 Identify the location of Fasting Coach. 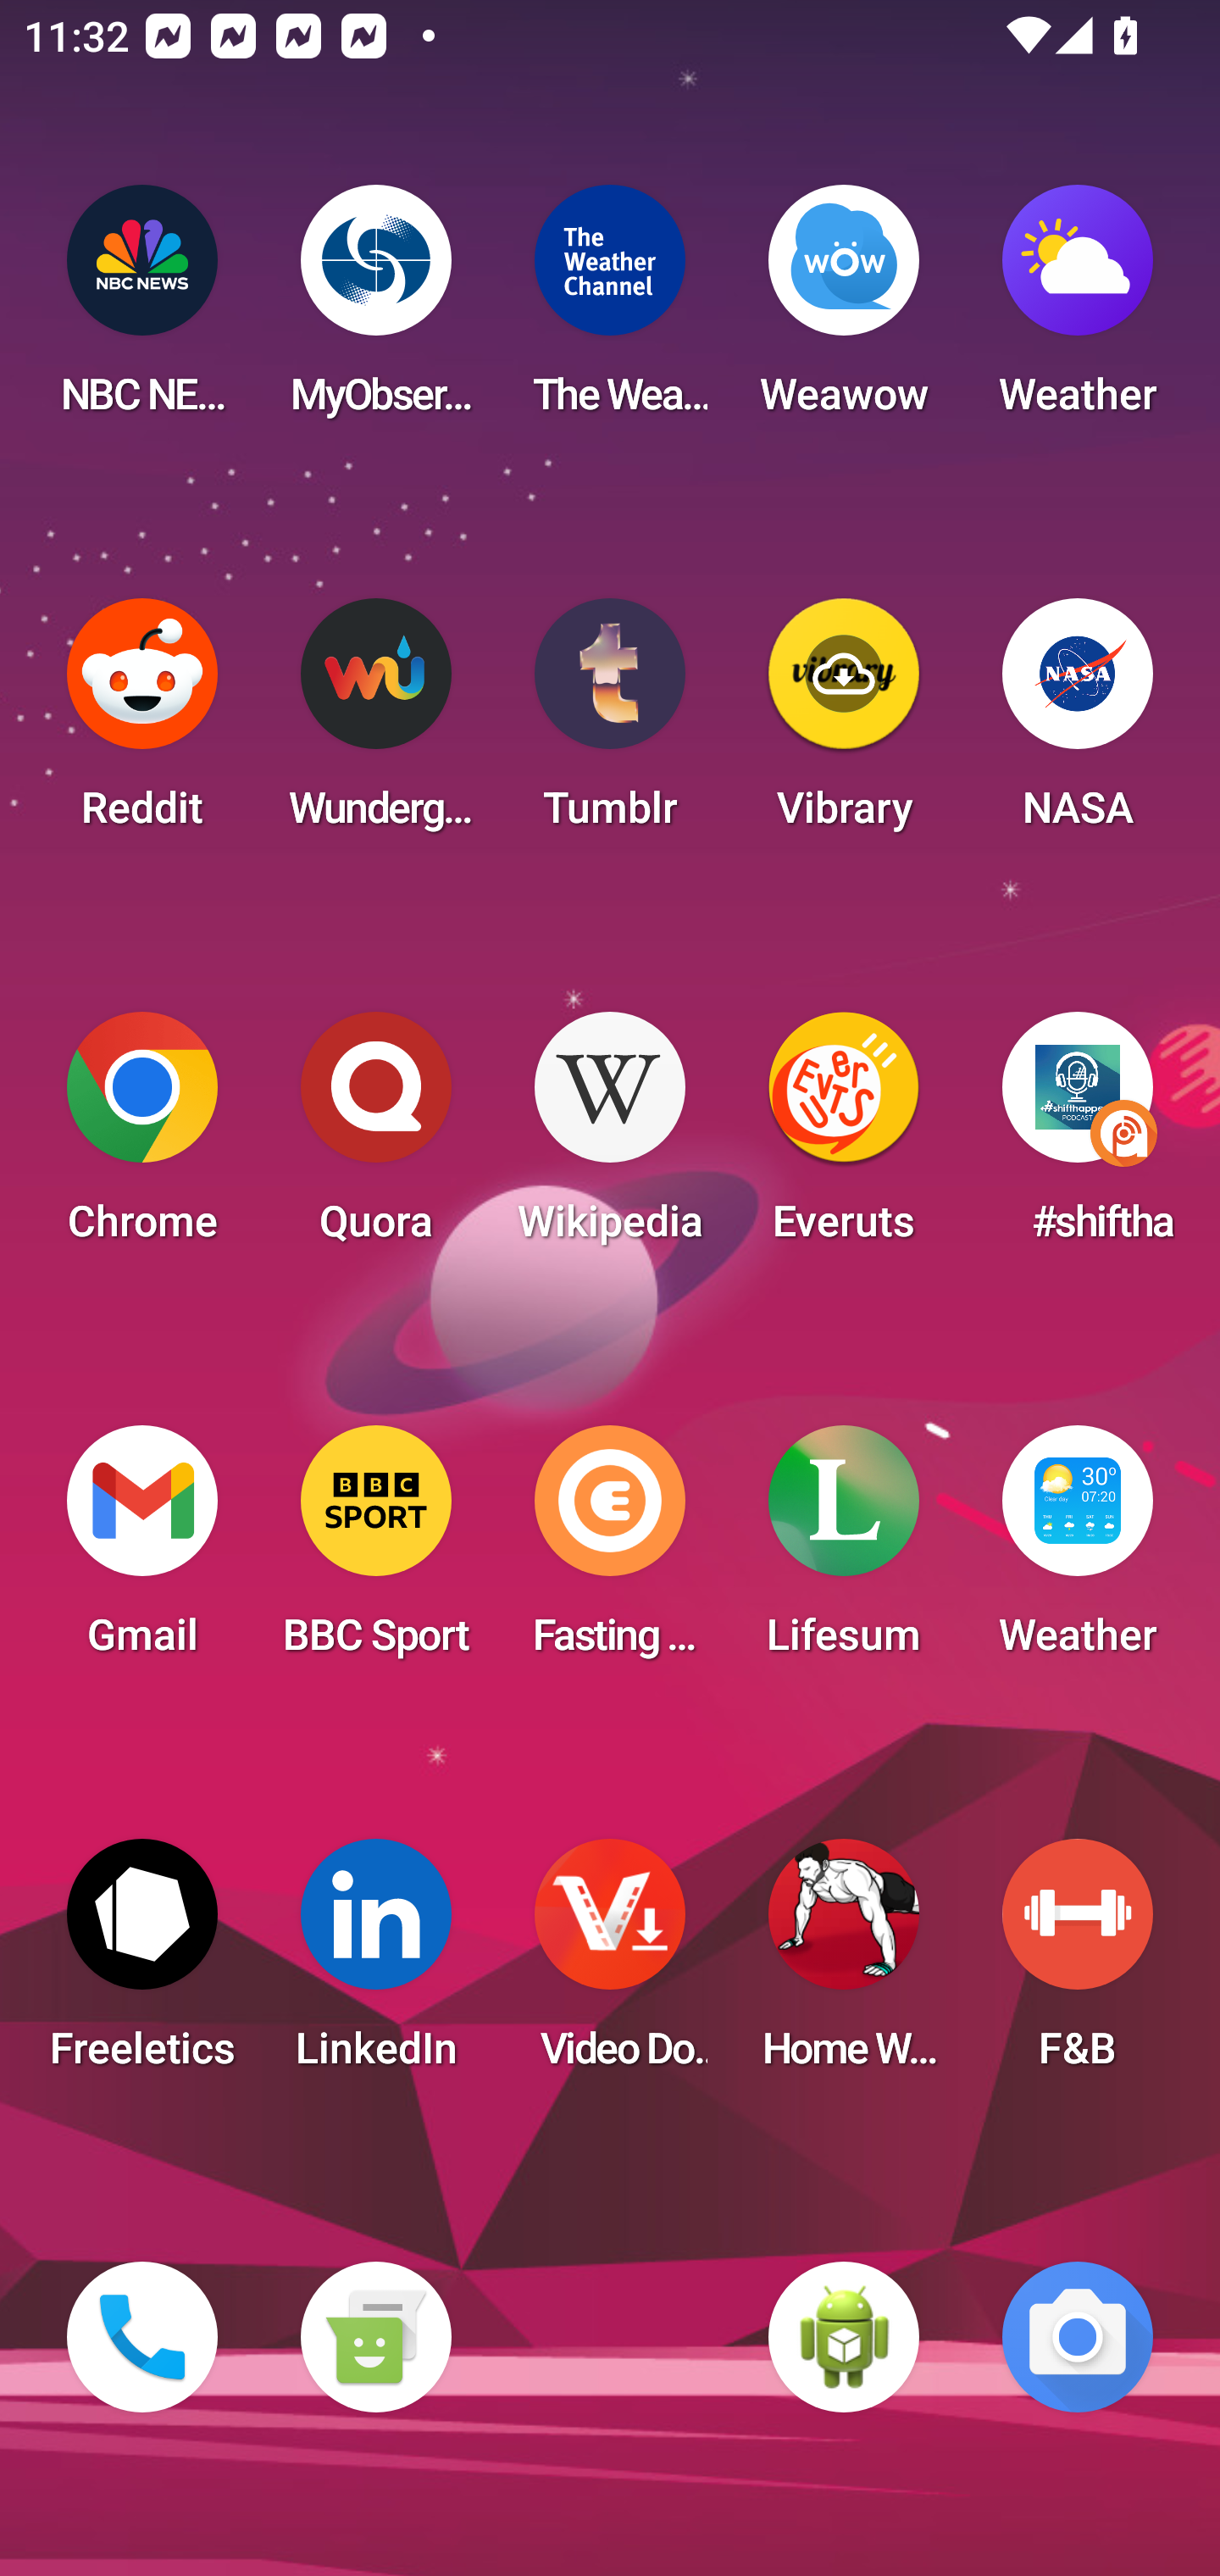
(610, 1551).